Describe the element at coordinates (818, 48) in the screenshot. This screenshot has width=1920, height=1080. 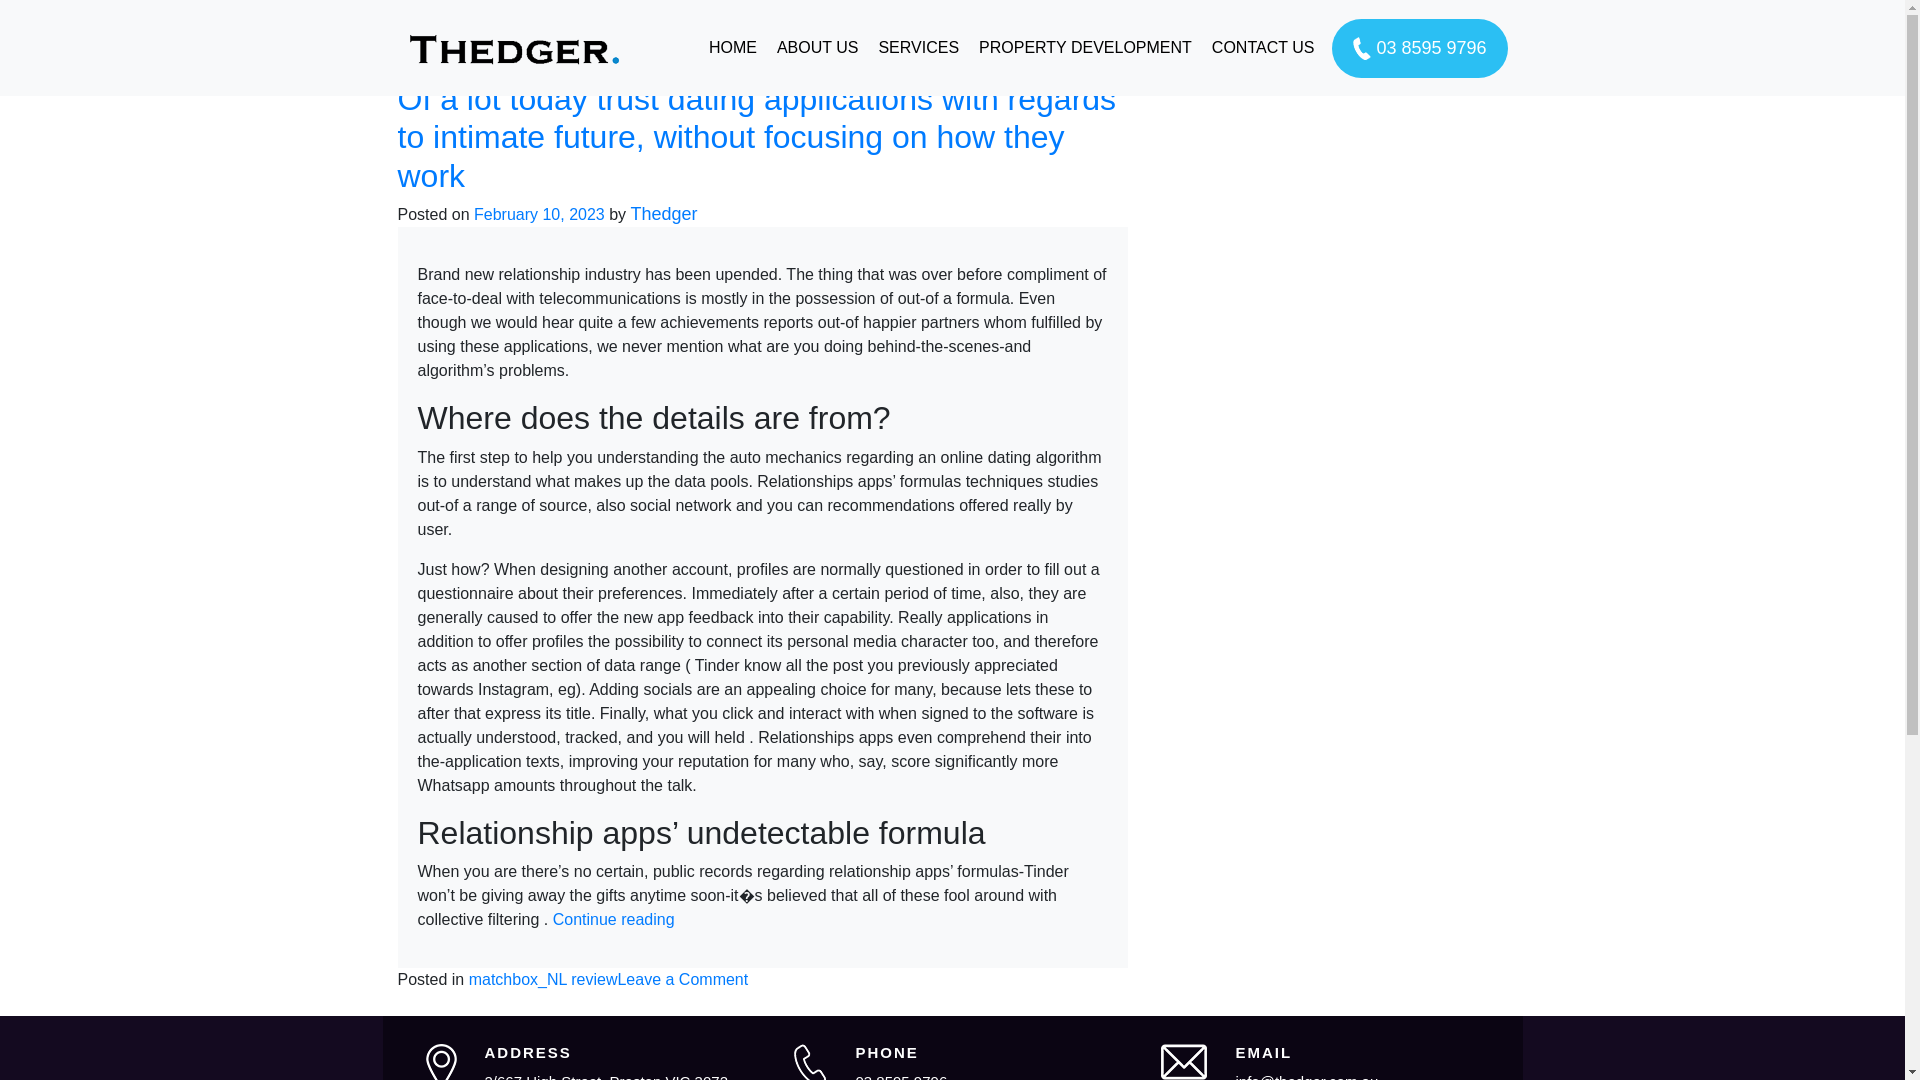
I see `ABOUT US` at that location.